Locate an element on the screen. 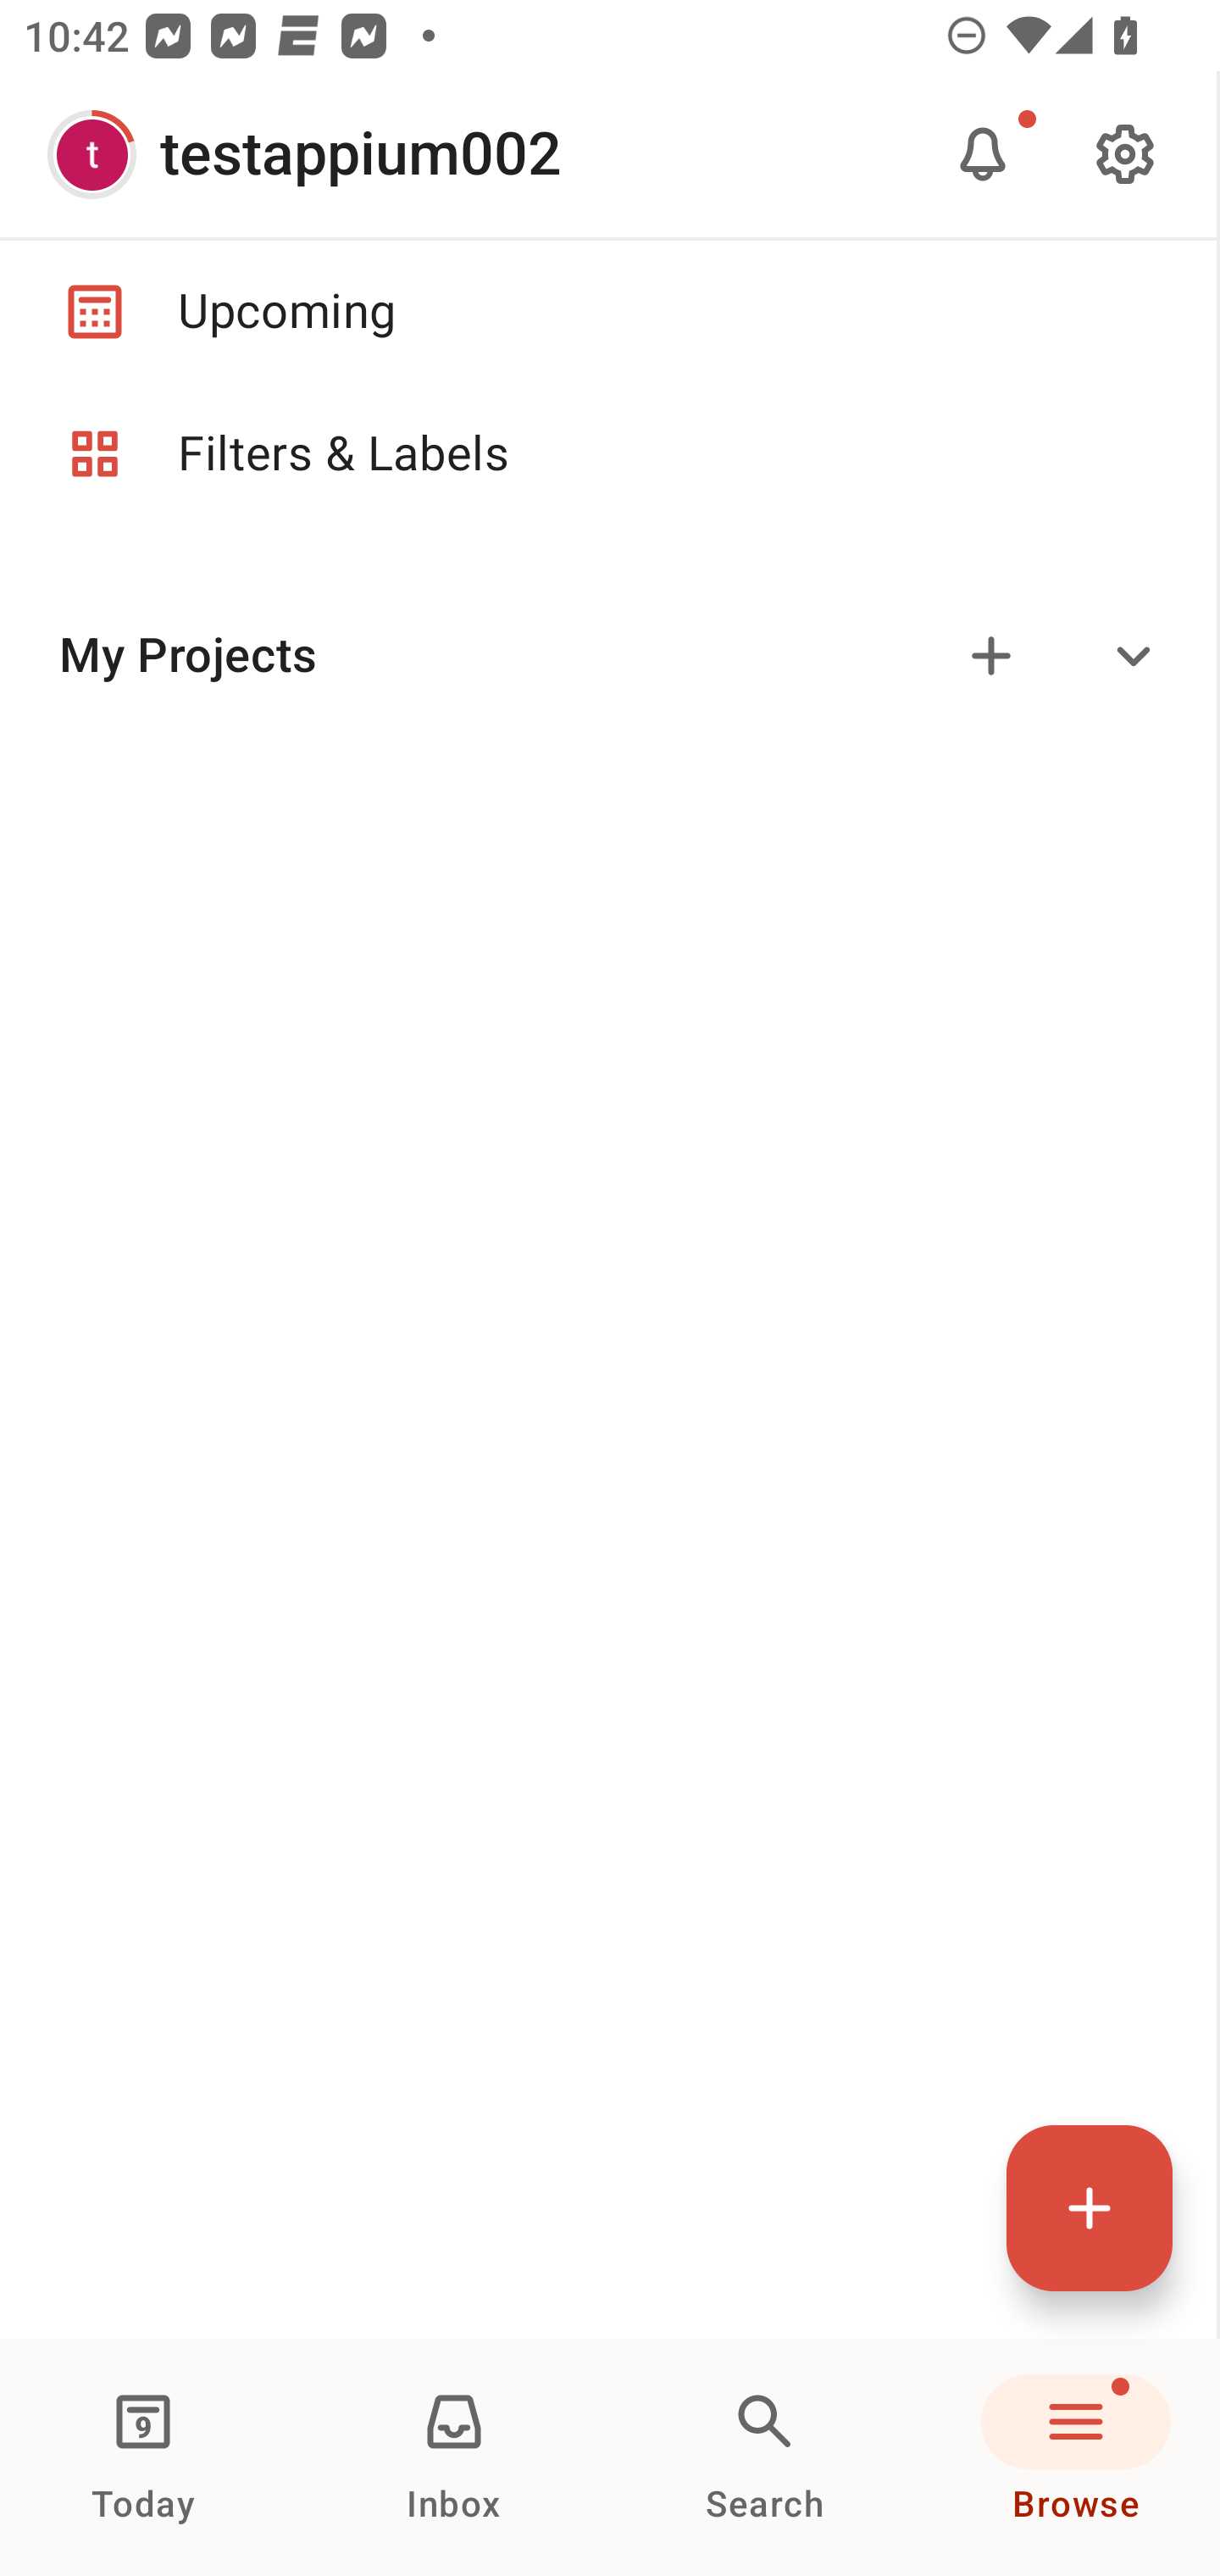 The width and height of the screenshot is (1220, 2576). Filters & Labels is located at coordinates (608, 454).